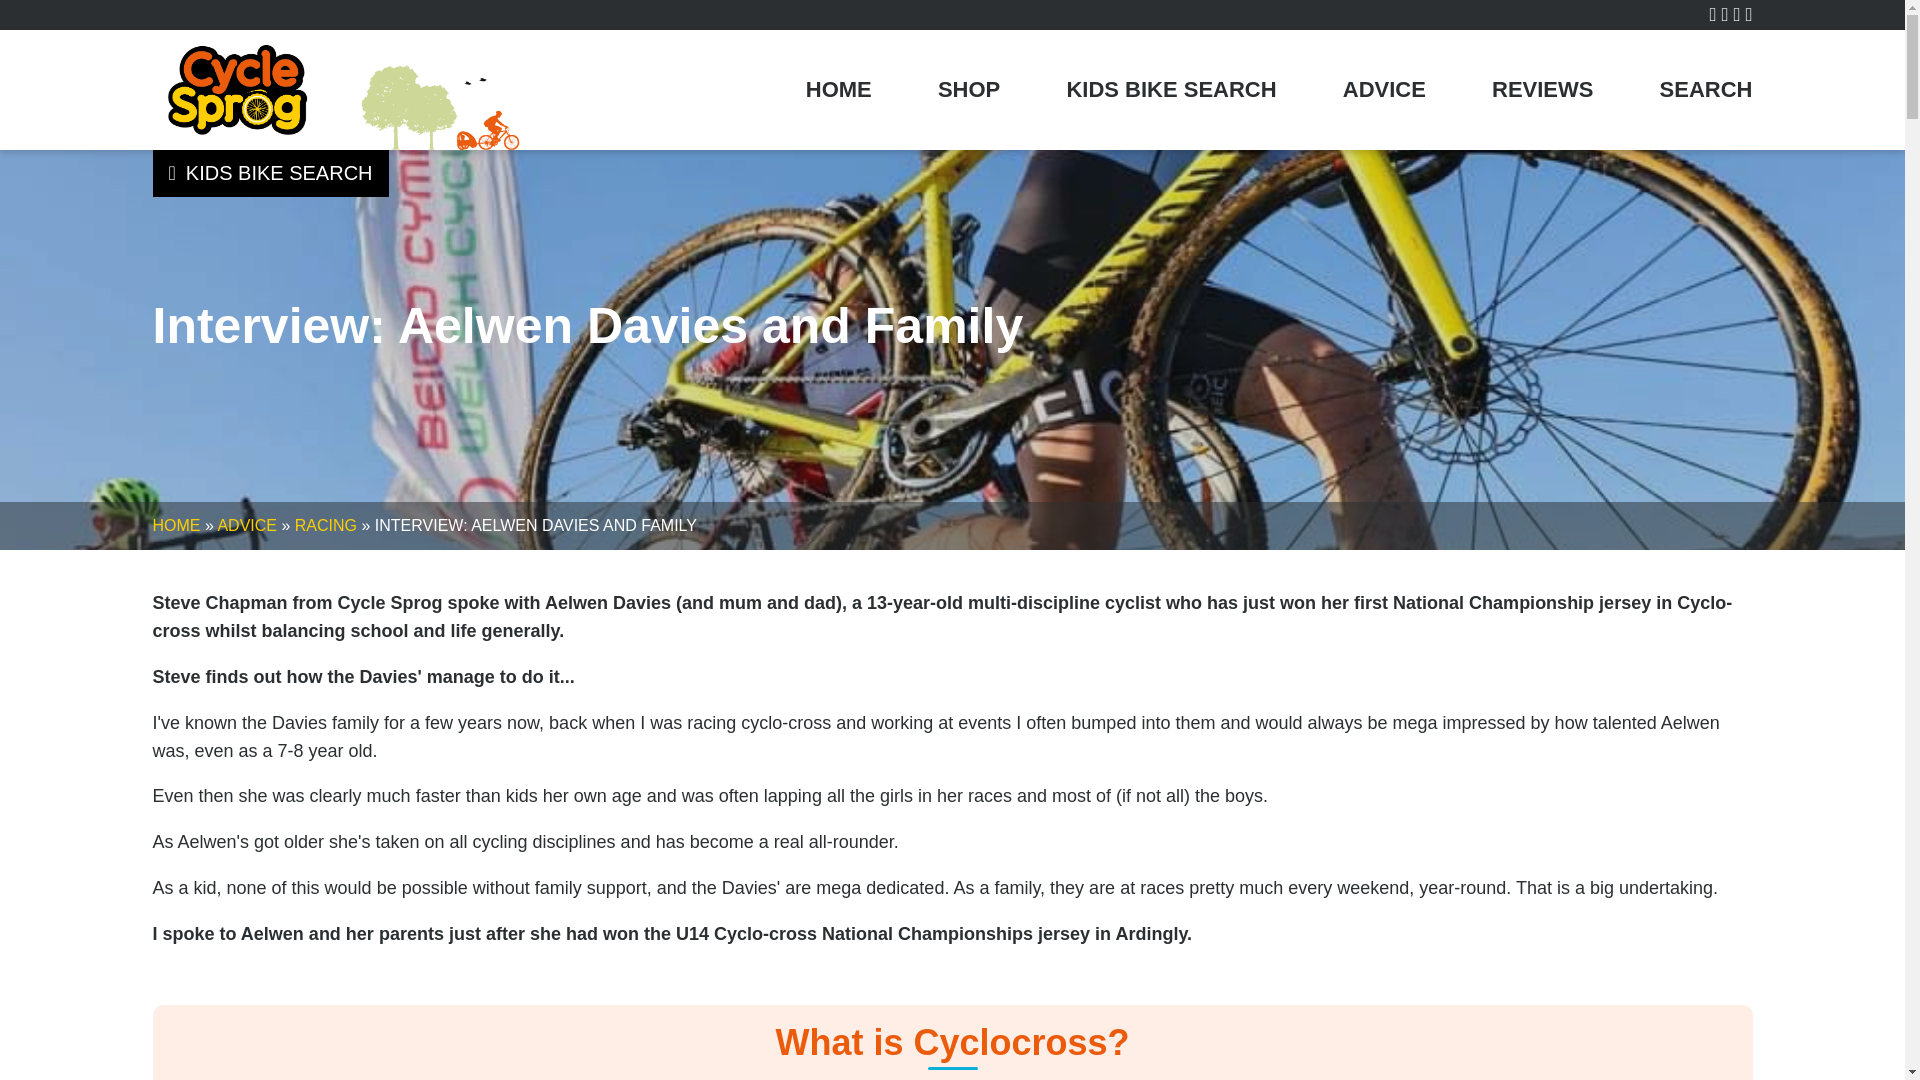  Describe the element at coordinates (1542, 89) in the screenshot. I see `REVIEWS` at that location.